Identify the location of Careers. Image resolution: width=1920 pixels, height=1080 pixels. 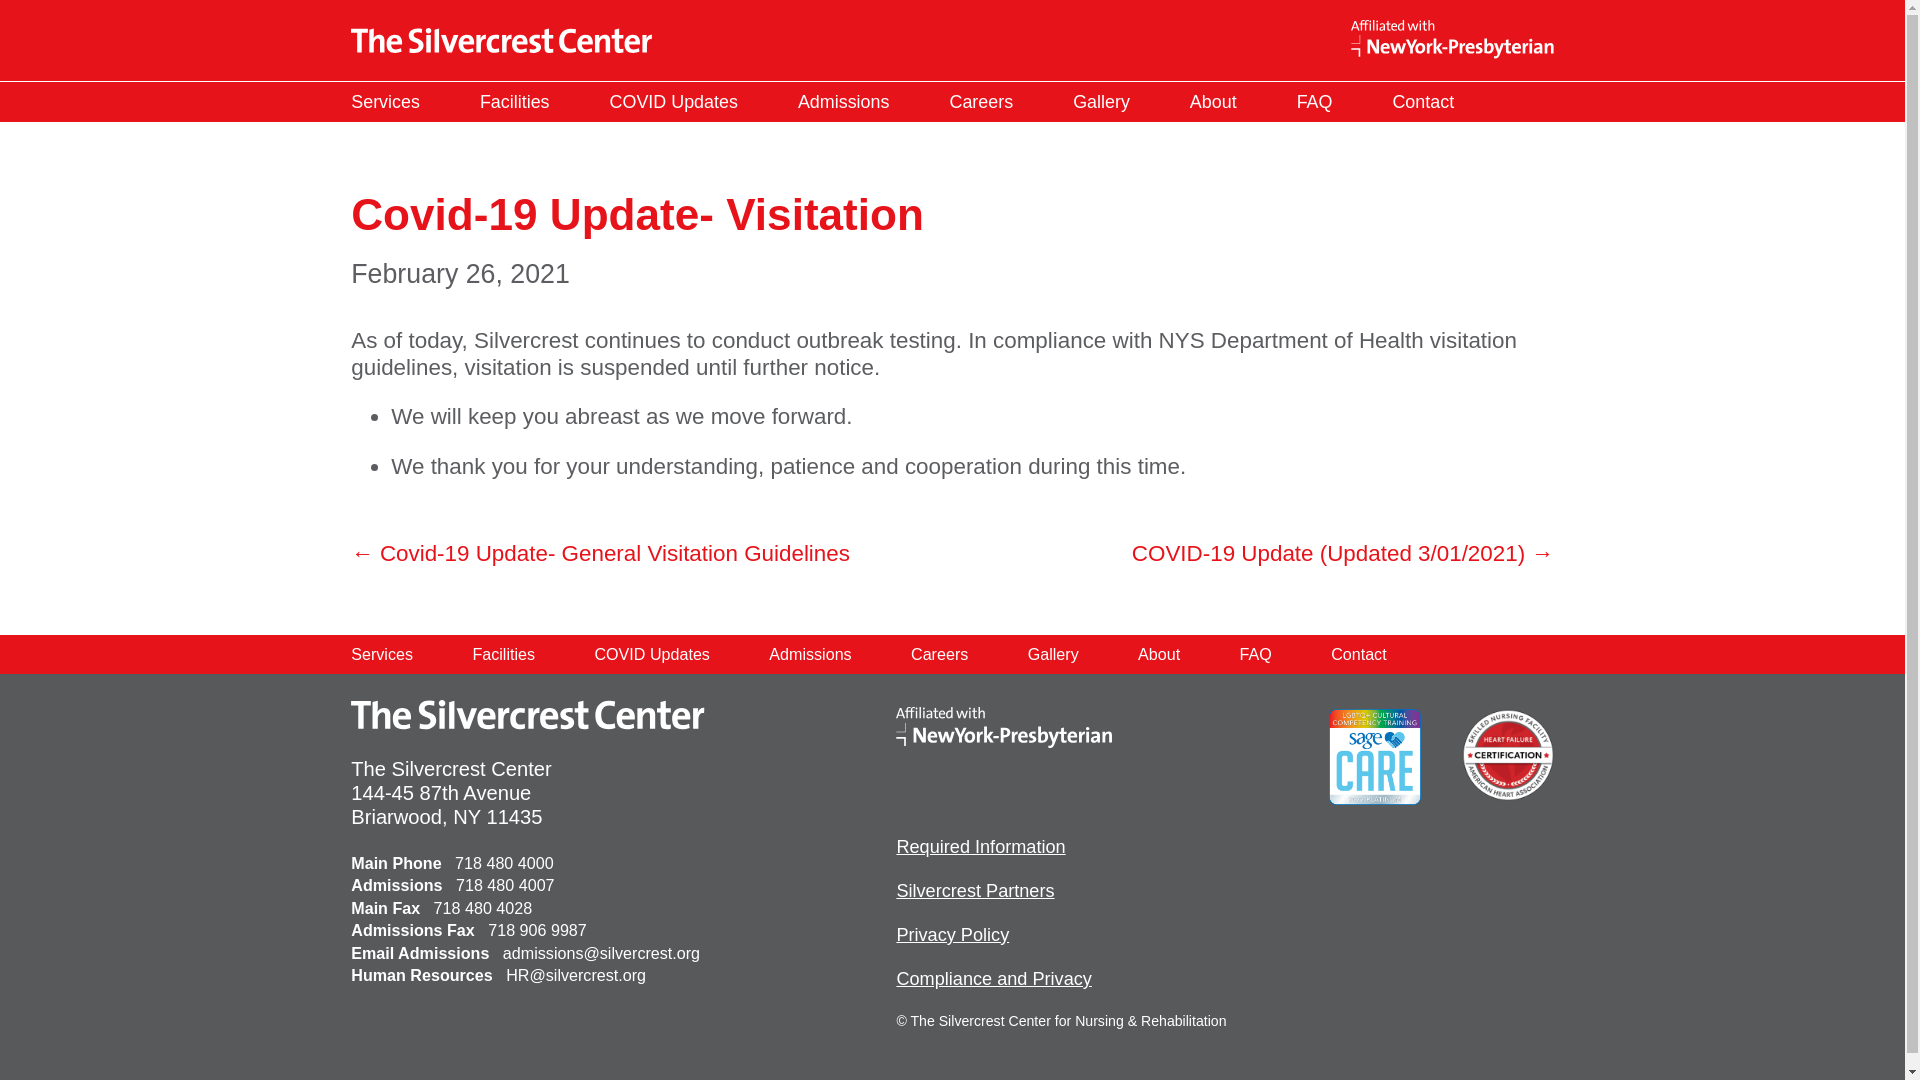
(982, 102).